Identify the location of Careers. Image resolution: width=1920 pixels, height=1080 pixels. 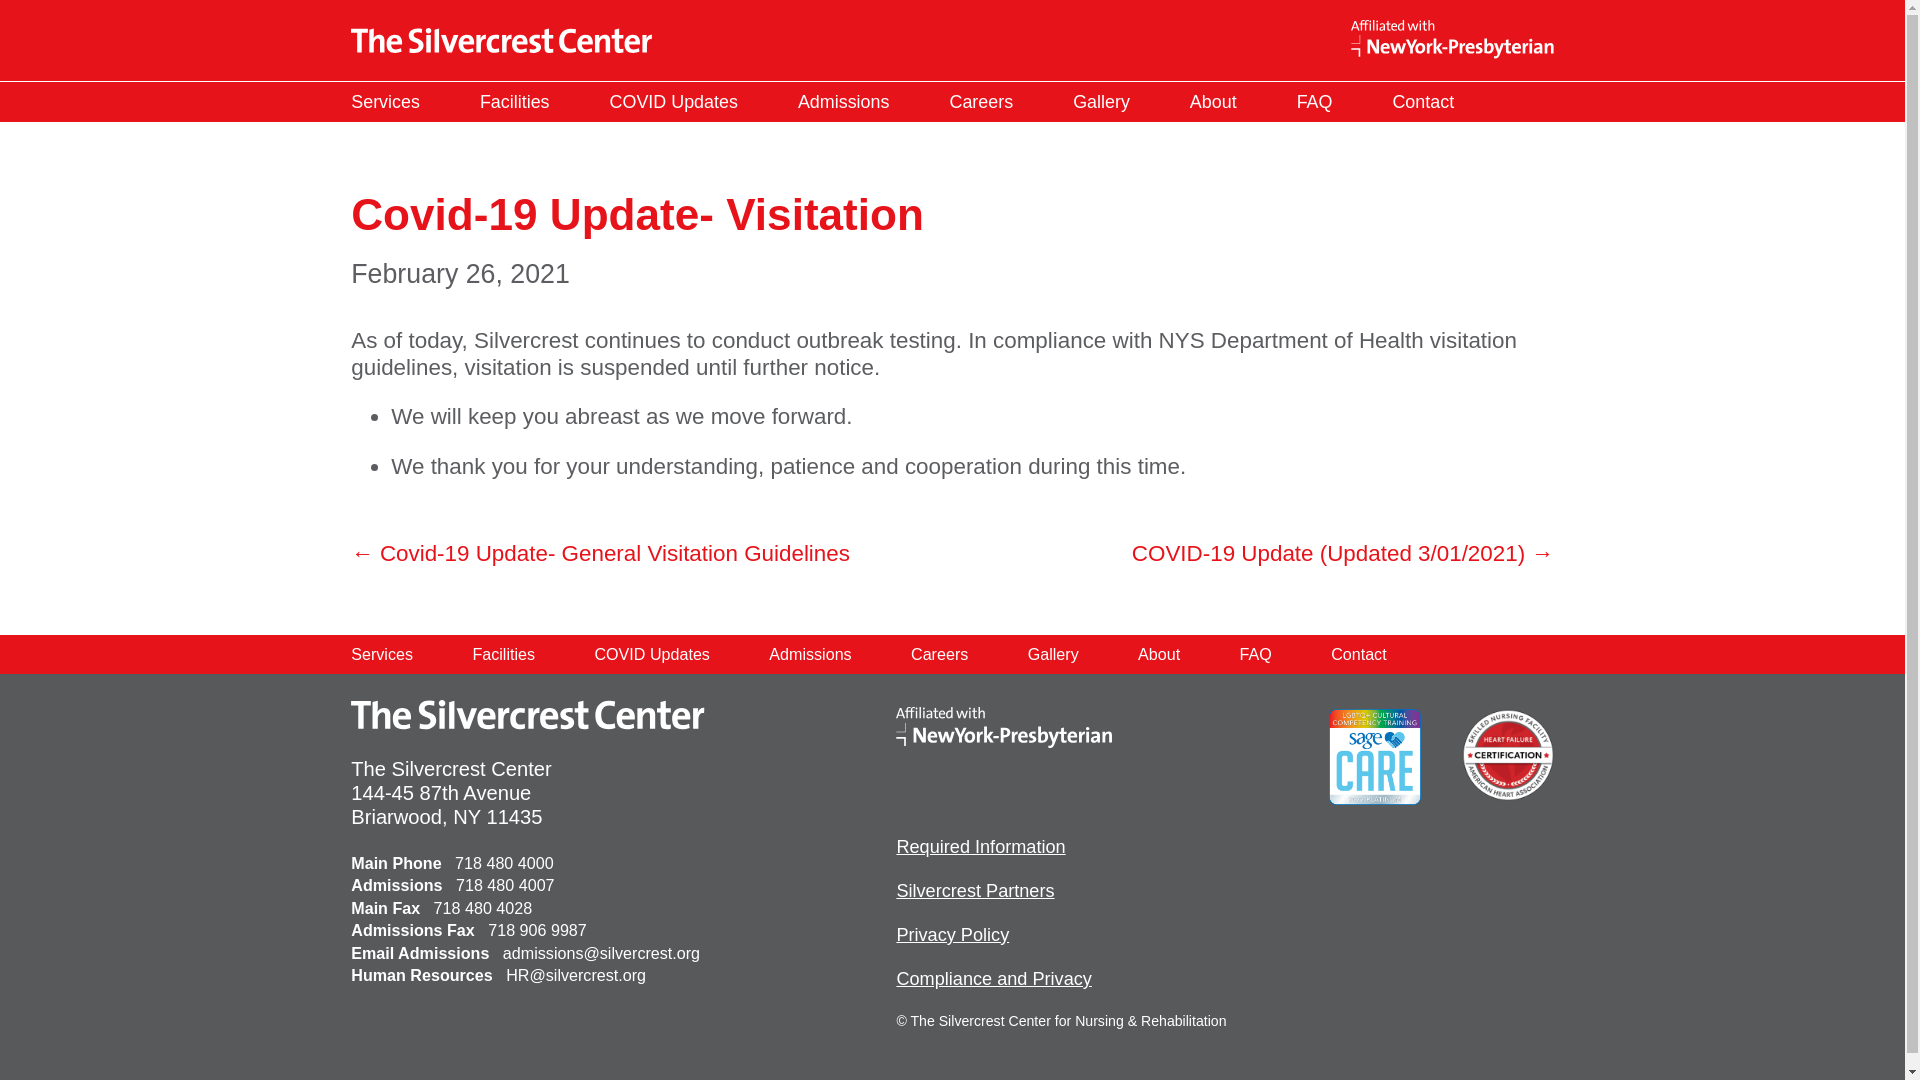
(982, 102).